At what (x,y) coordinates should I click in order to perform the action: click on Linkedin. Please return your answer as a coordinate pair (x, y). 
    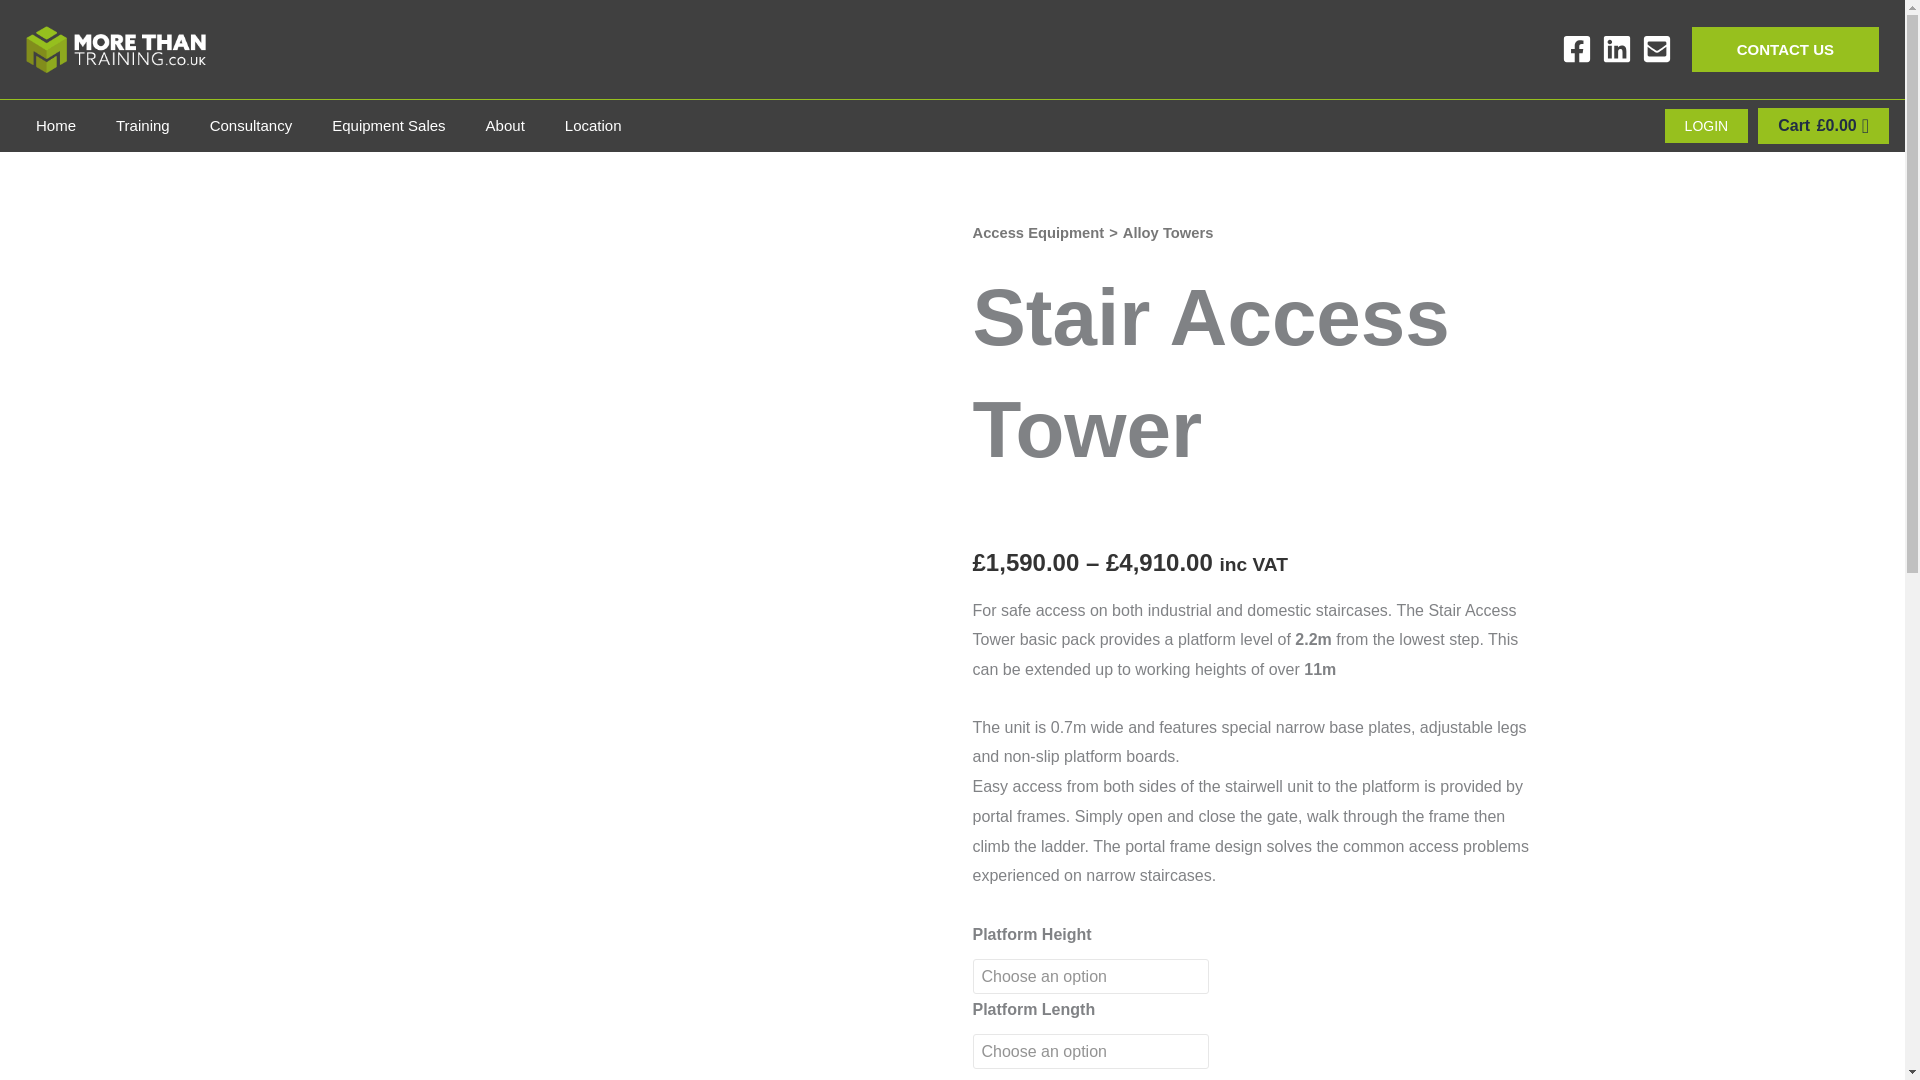
    Looking at the image, I should click on (1616, 48).